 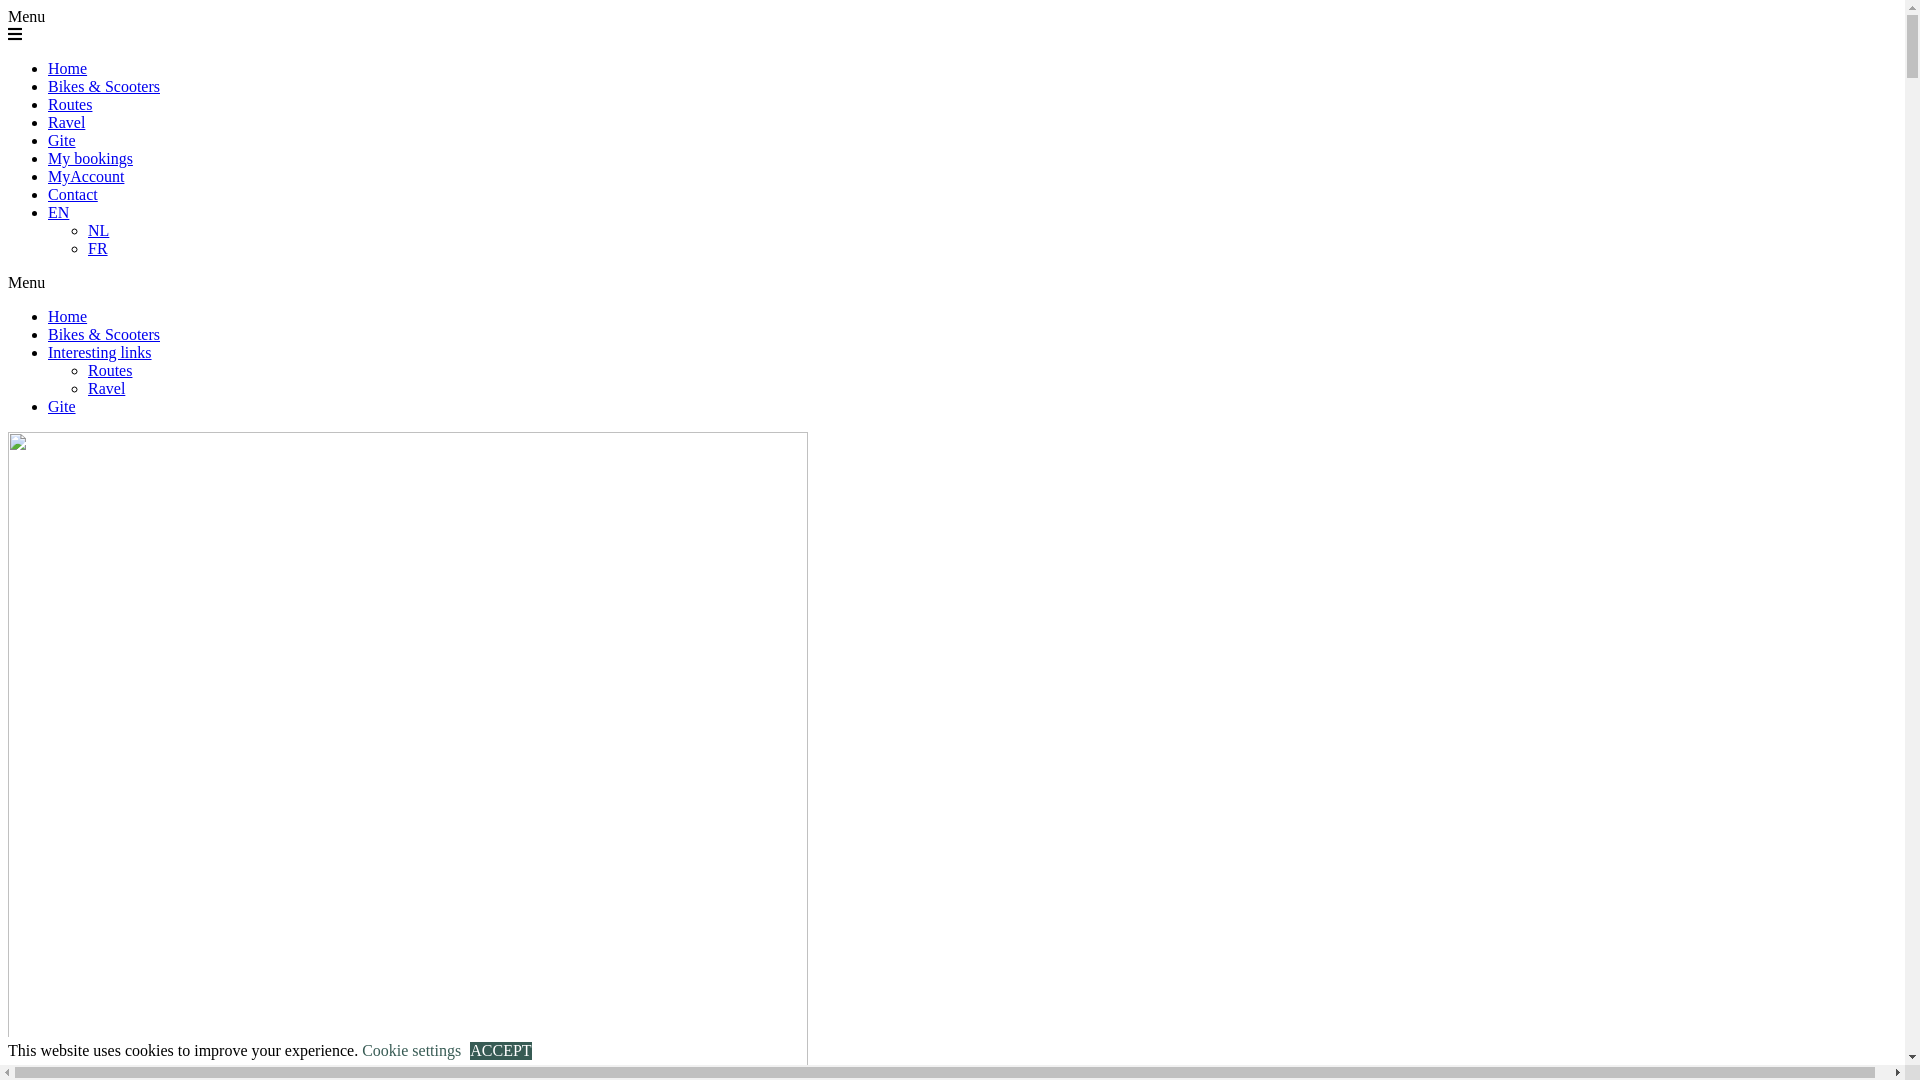 What do you see at coordinates (66, 122) in the screenshot?
I see `Ravel` at bounding box center [66, 122].